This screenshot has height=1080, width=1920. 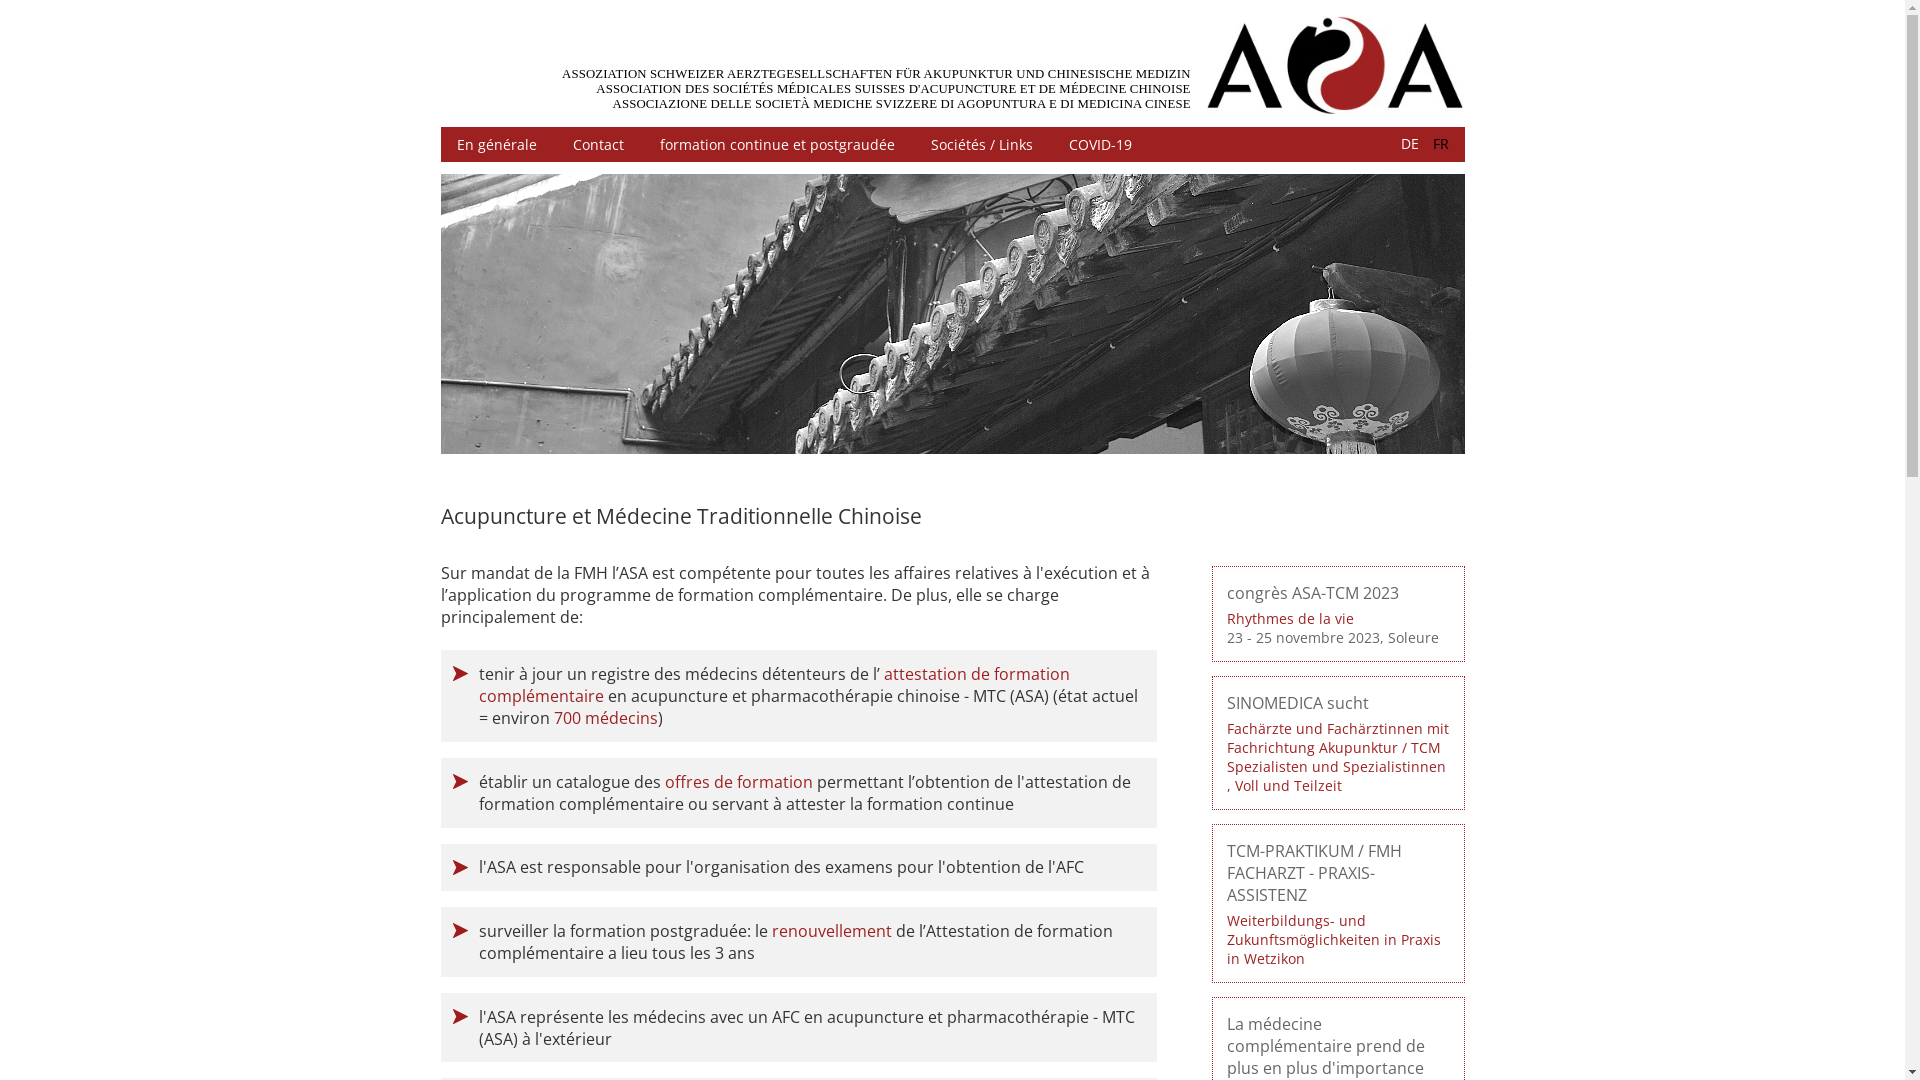 I want to click on Contact, so click(x=598, y=144).